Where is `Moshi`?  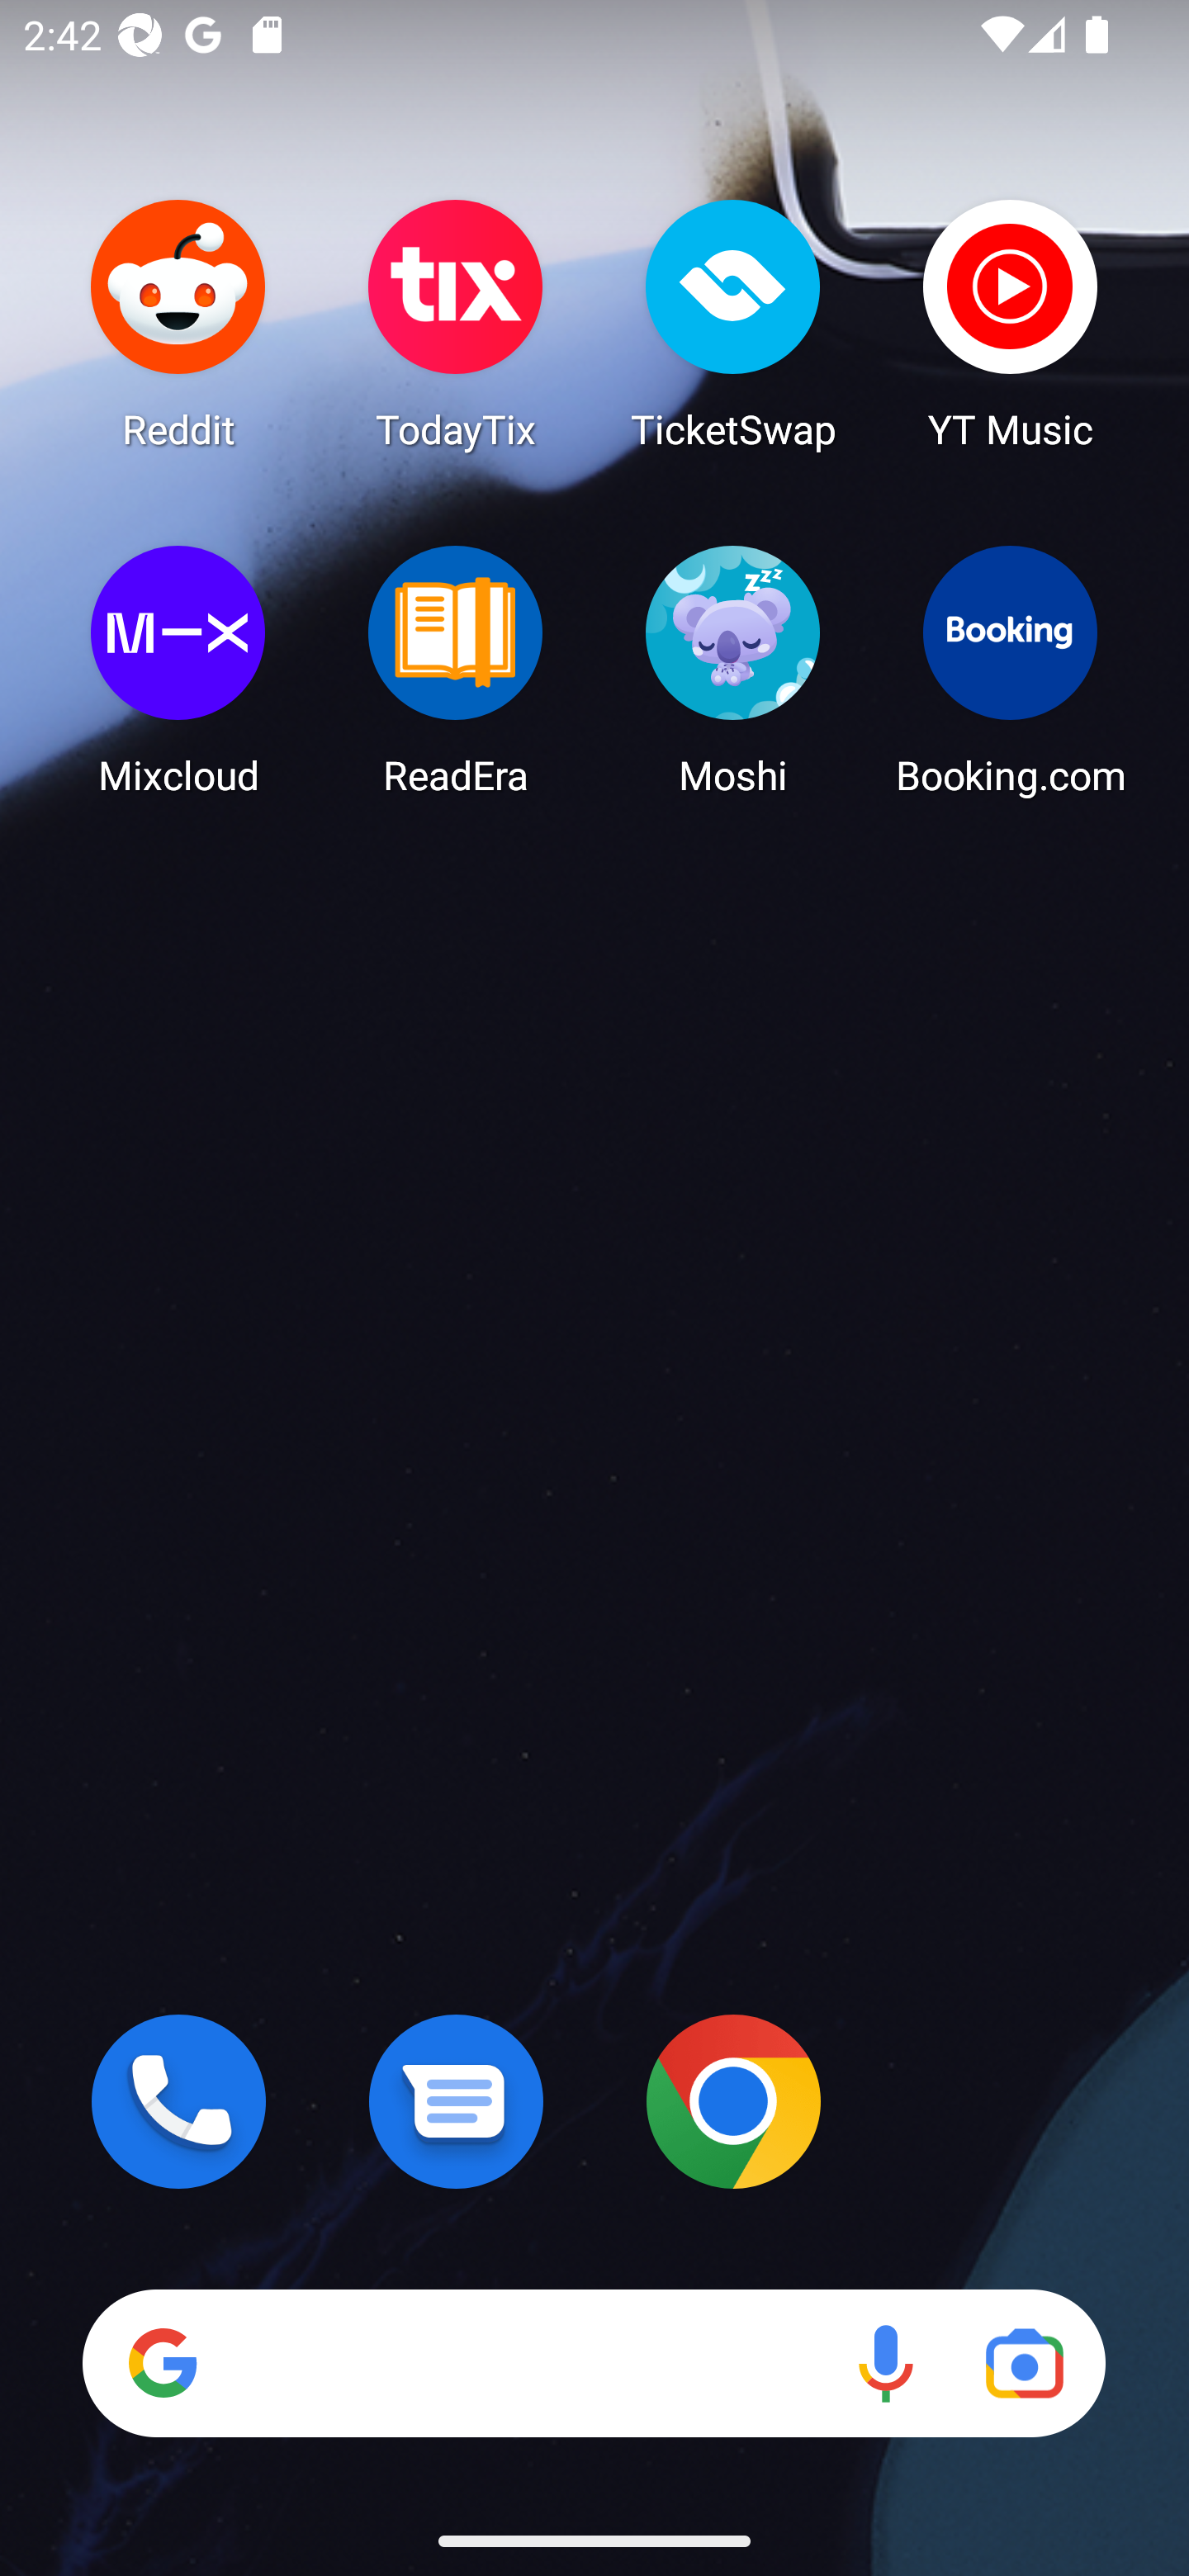
Moshi is located at coordinates (733, 670).